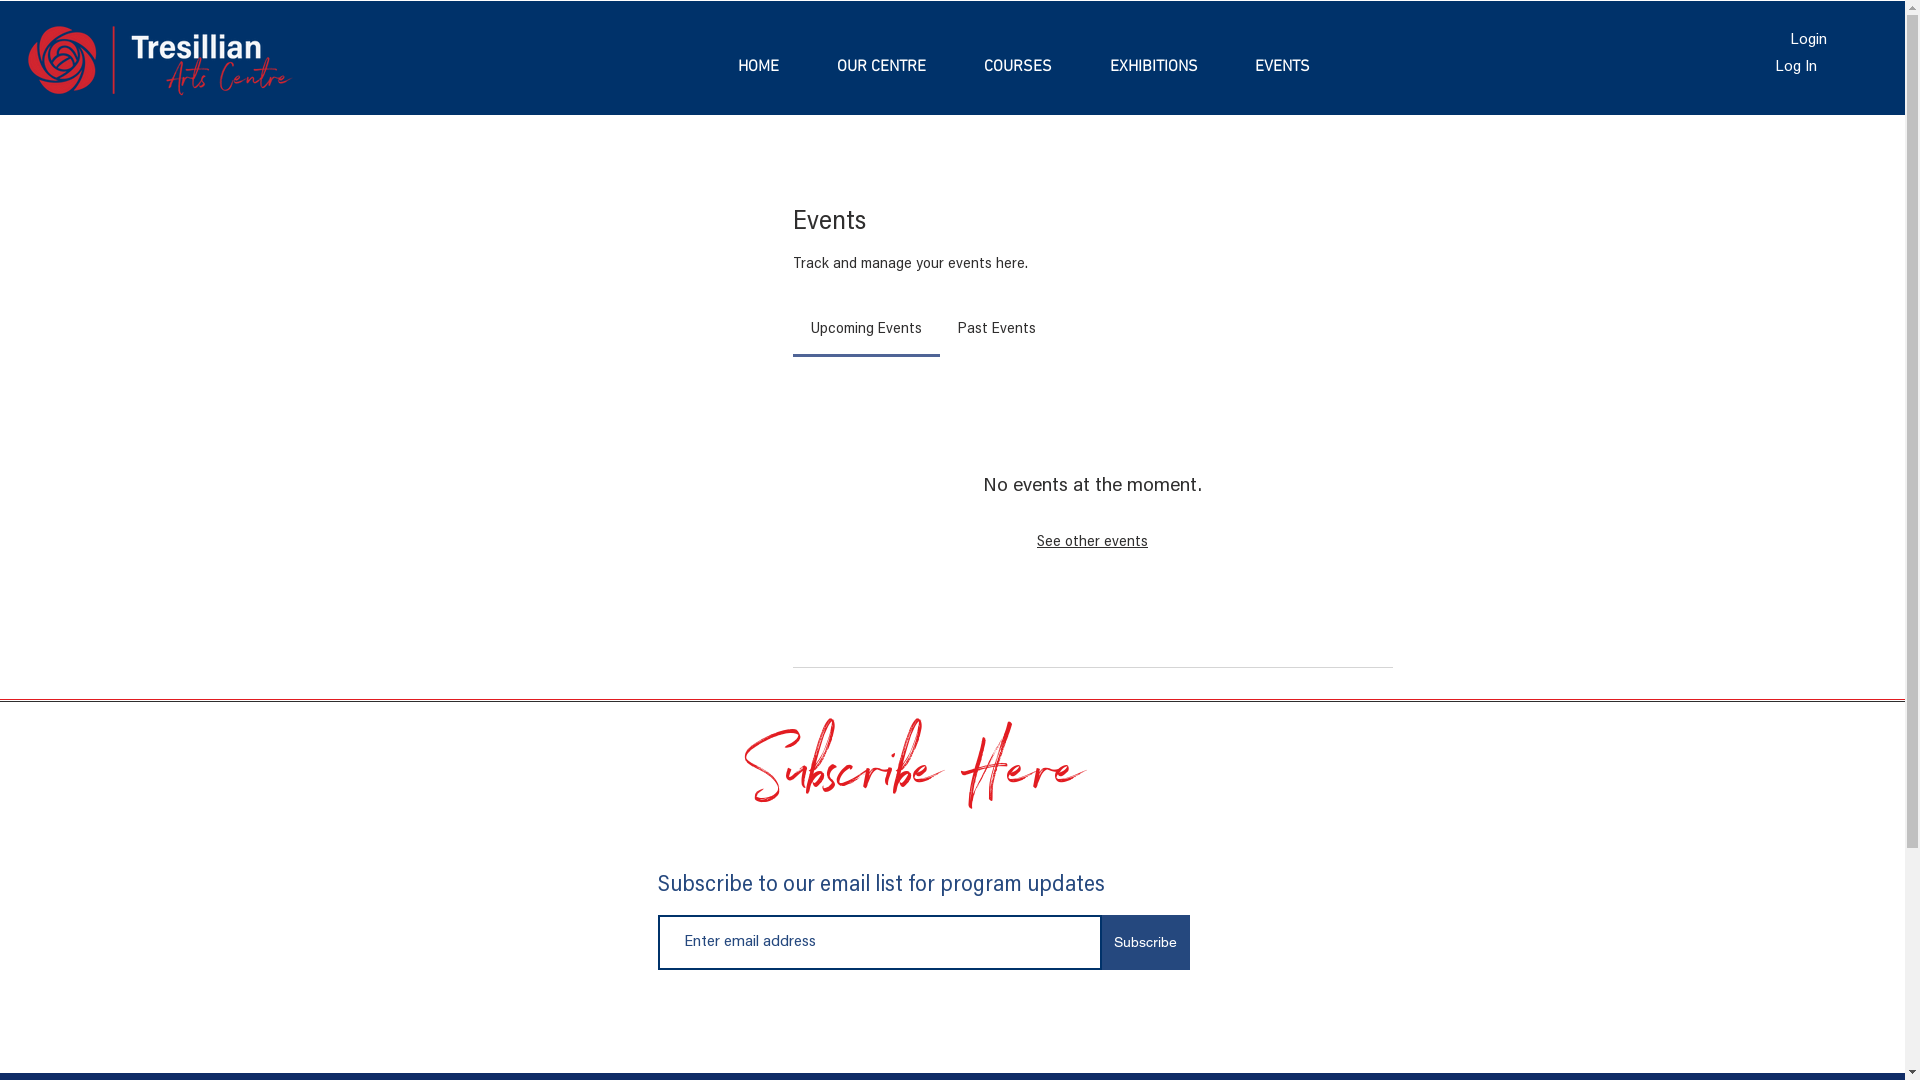 The image size is (1920, 1080). Describe the element at coordinates (1796, 67) in the screenshot. I see `Log In` at that location.